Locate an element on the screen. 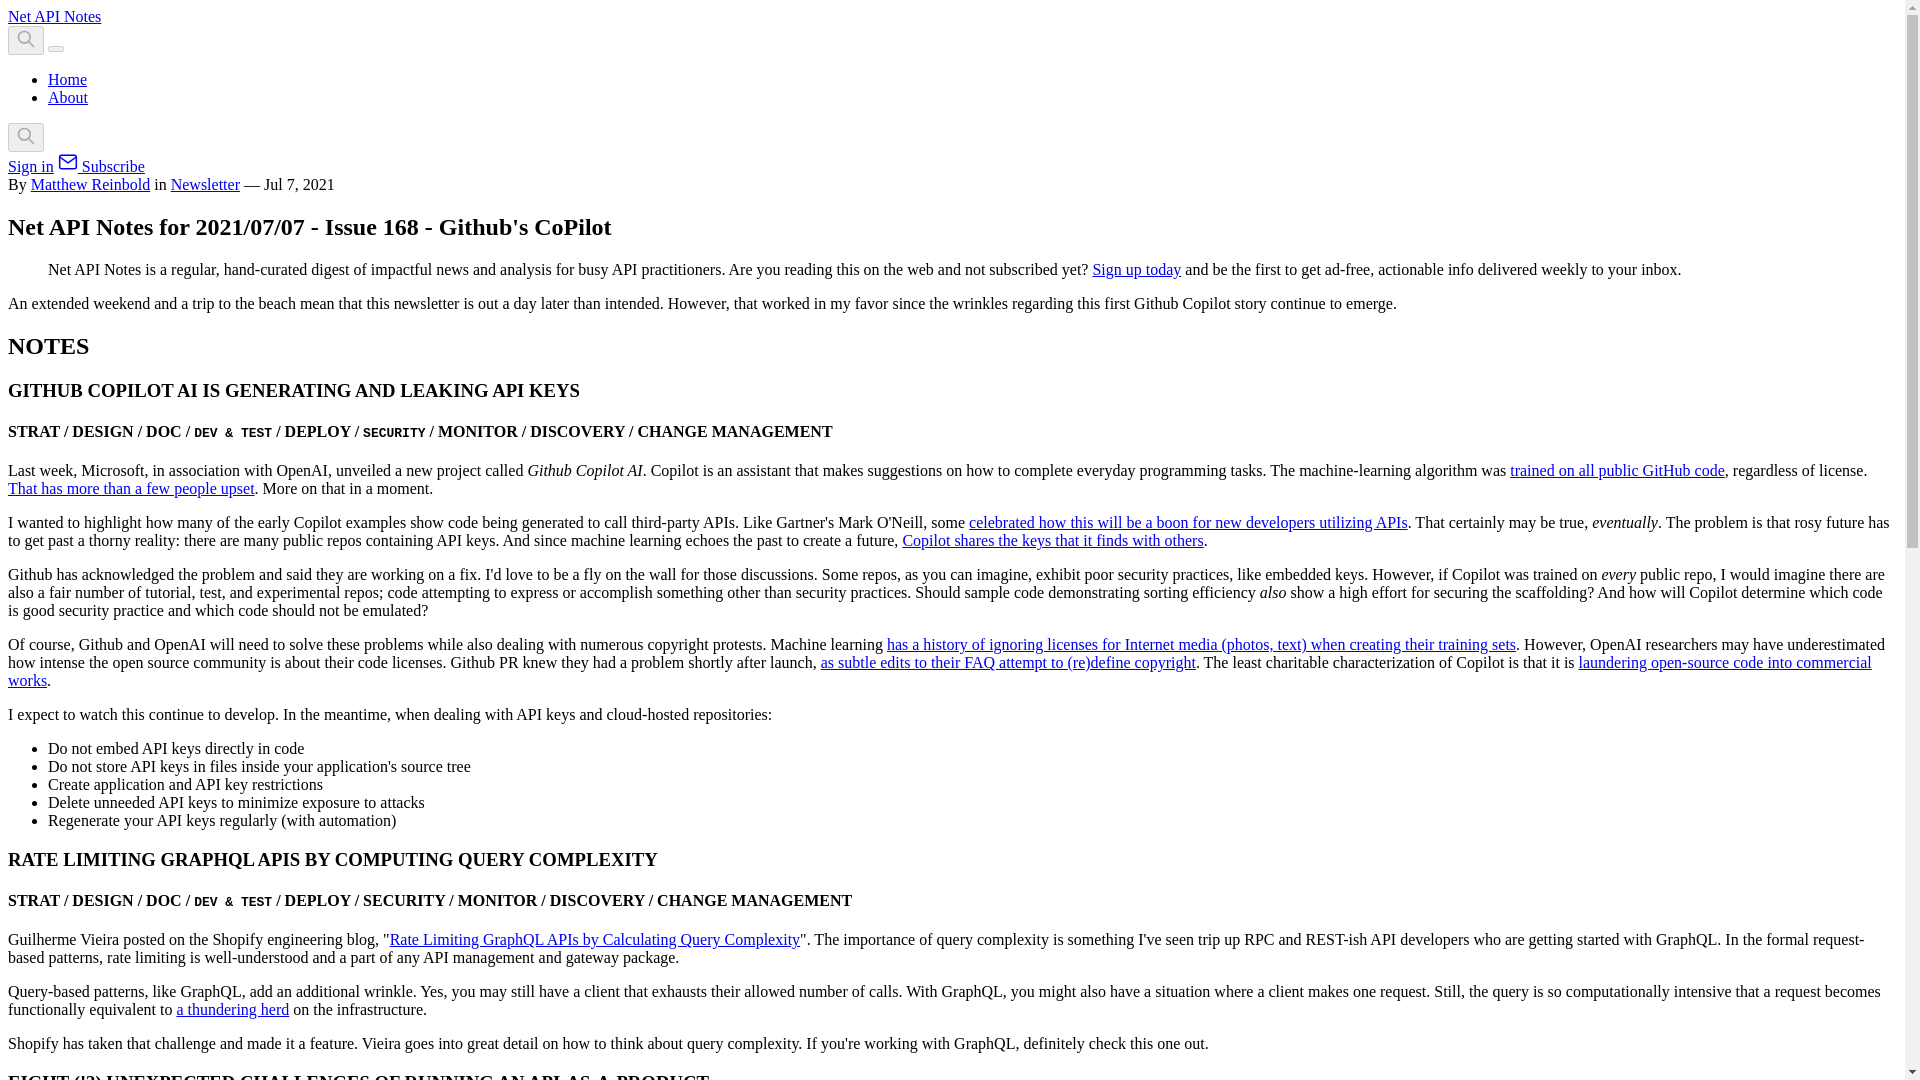 This screenshot has height=1080, width=1920. Rate Limiting GraphQL APIs by Calculating Query Complexity is located at coordinates (594, 939).